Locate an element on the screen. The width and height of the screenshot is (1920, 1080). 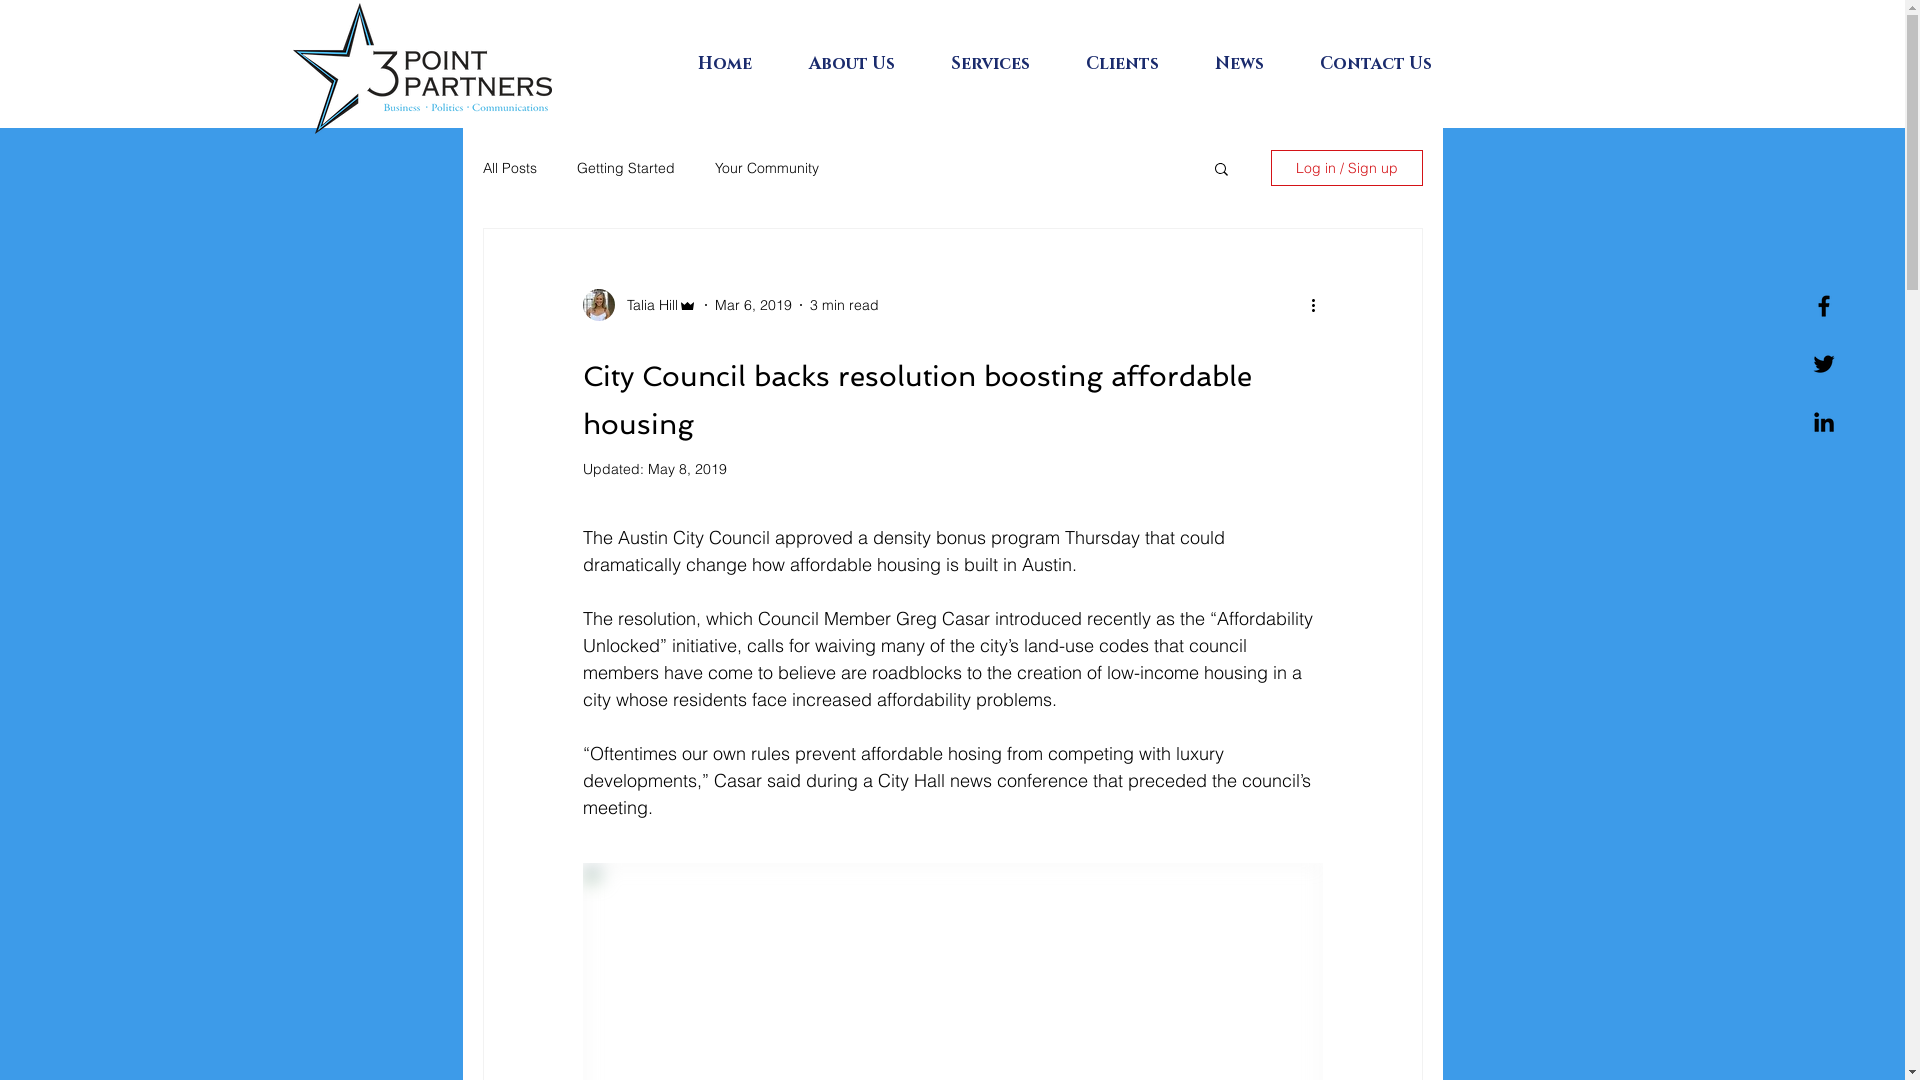
Getting Started is located at coordinates (625, 168).